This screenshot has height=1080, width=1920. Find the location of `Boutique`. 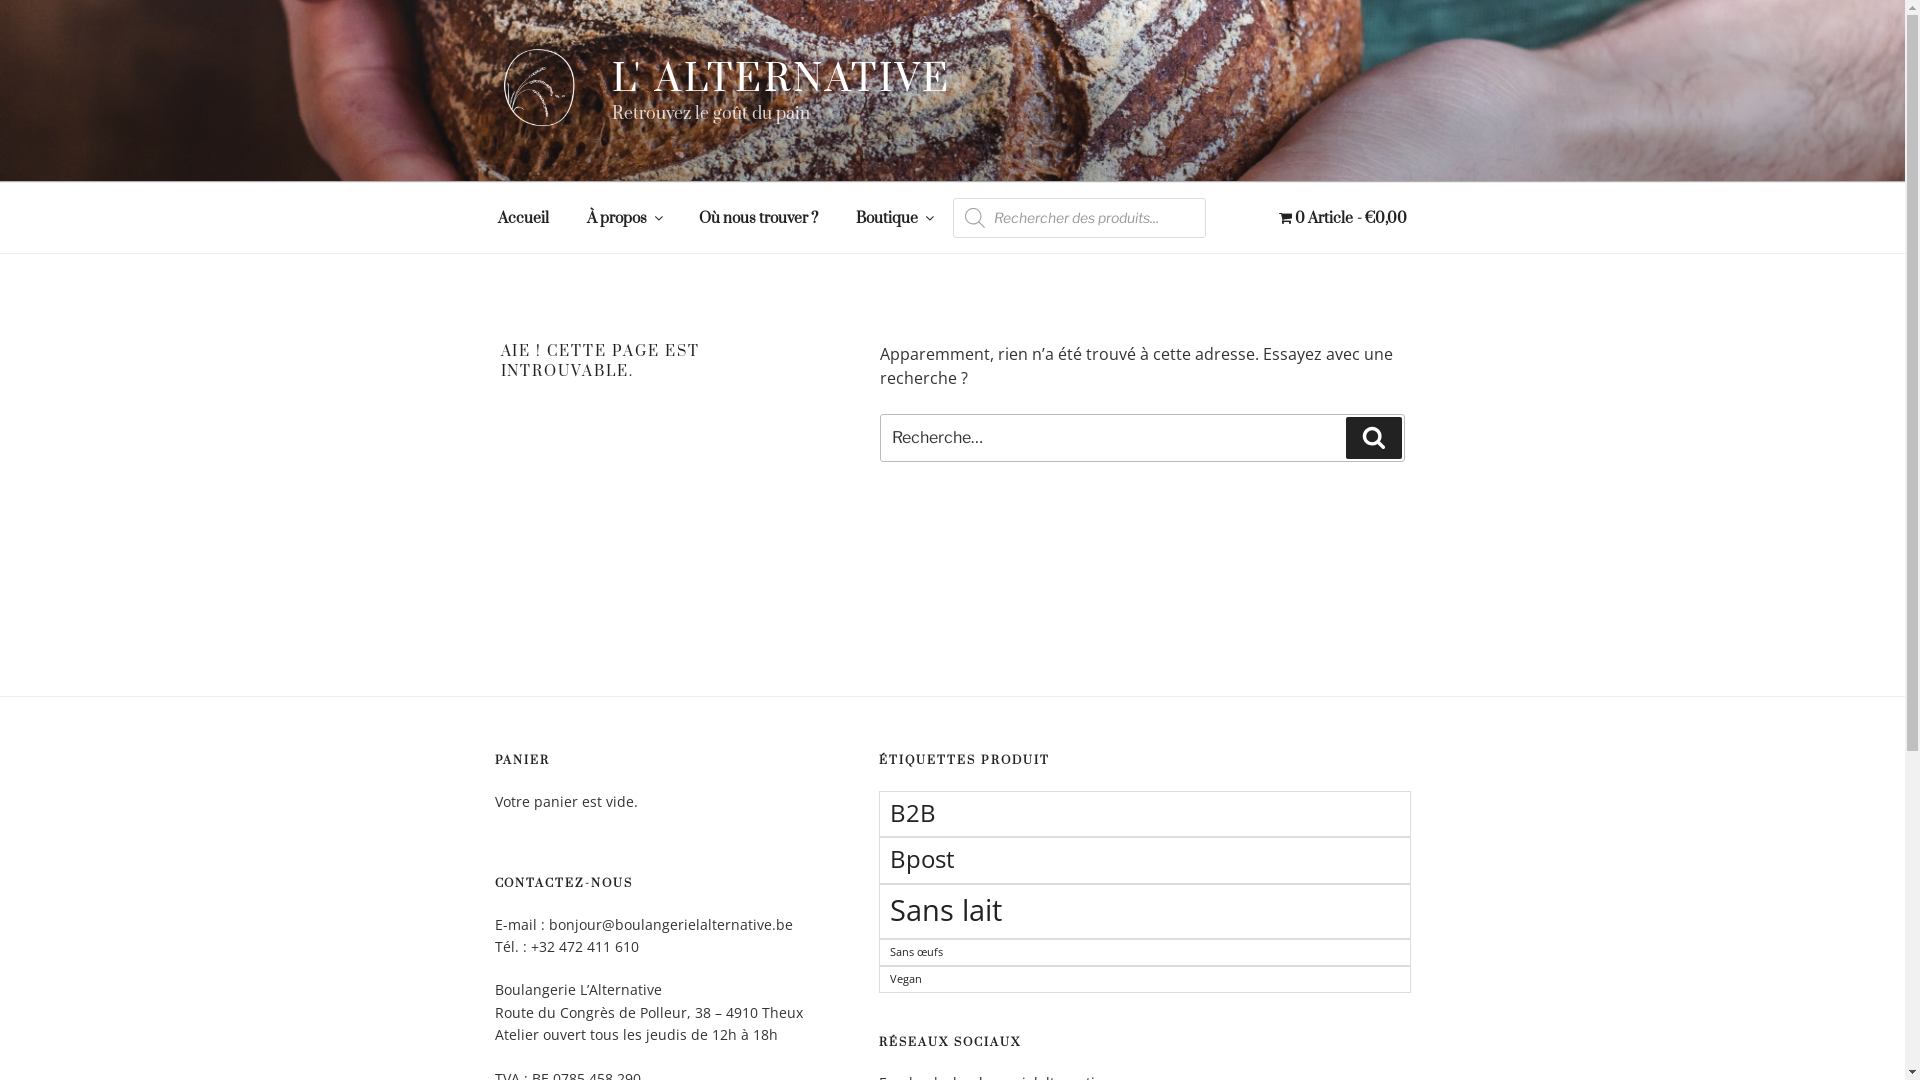

Boutique is located at coordinates (894, 218).